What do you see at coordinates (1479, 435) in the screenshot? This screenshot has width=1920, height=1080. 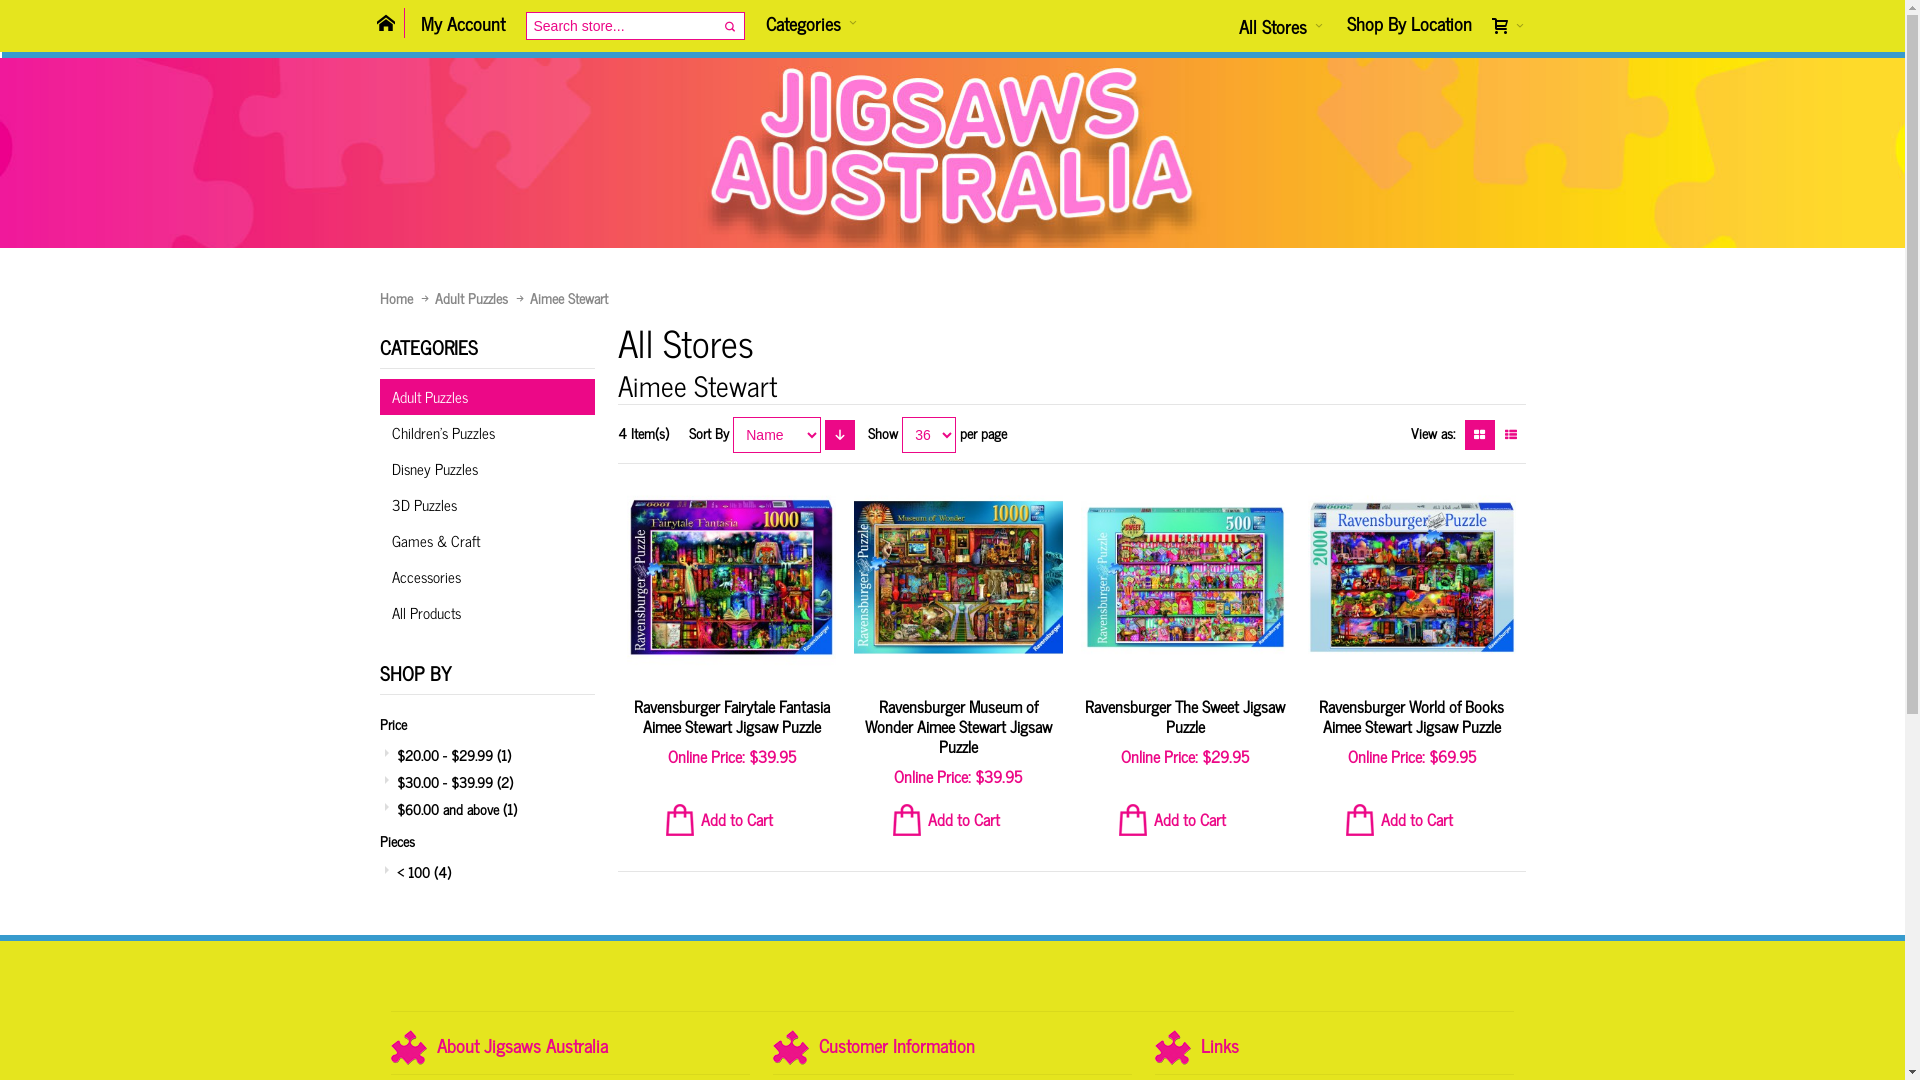 I see `Grid` at bounding box center [1479, 435].